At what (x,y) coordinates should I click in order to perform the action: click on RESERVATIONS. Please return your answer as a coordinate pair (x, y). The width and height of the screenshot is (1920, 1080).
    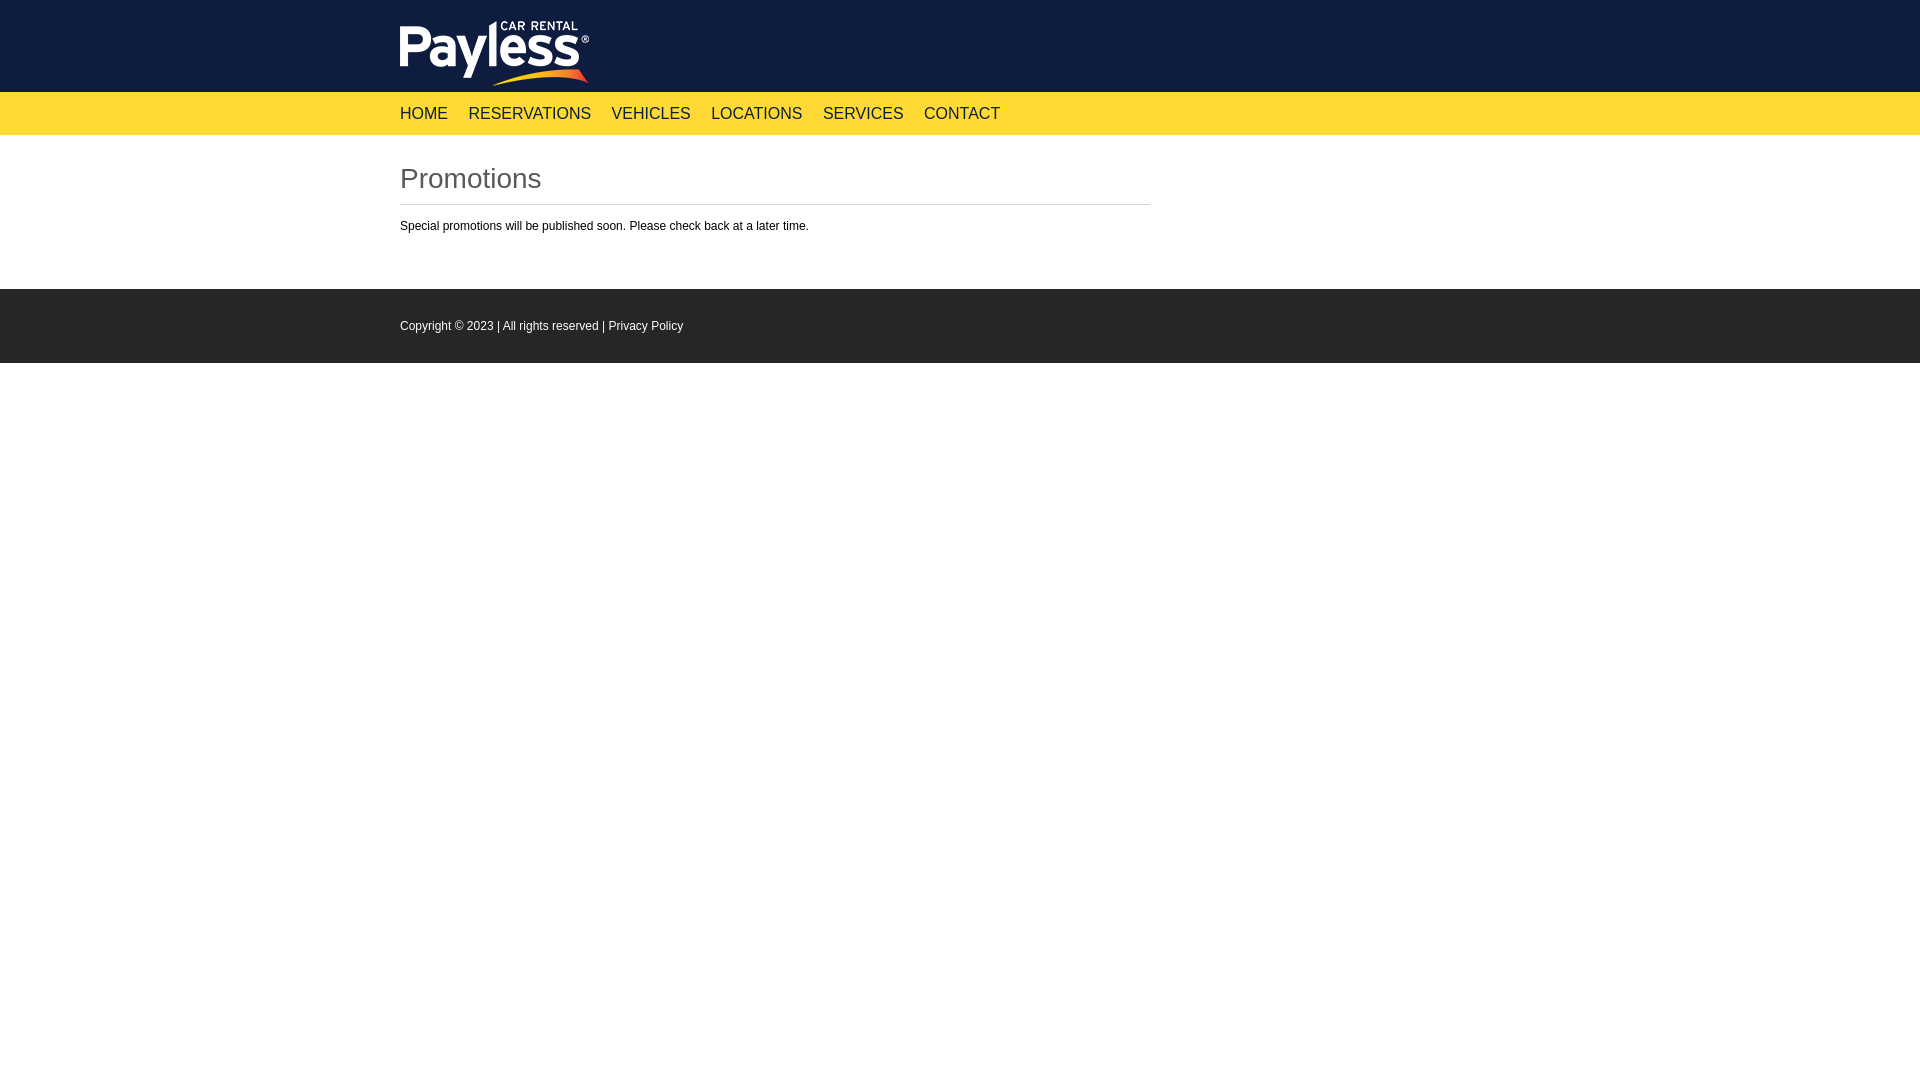
    Looking at the image, I should click on (530, 114).